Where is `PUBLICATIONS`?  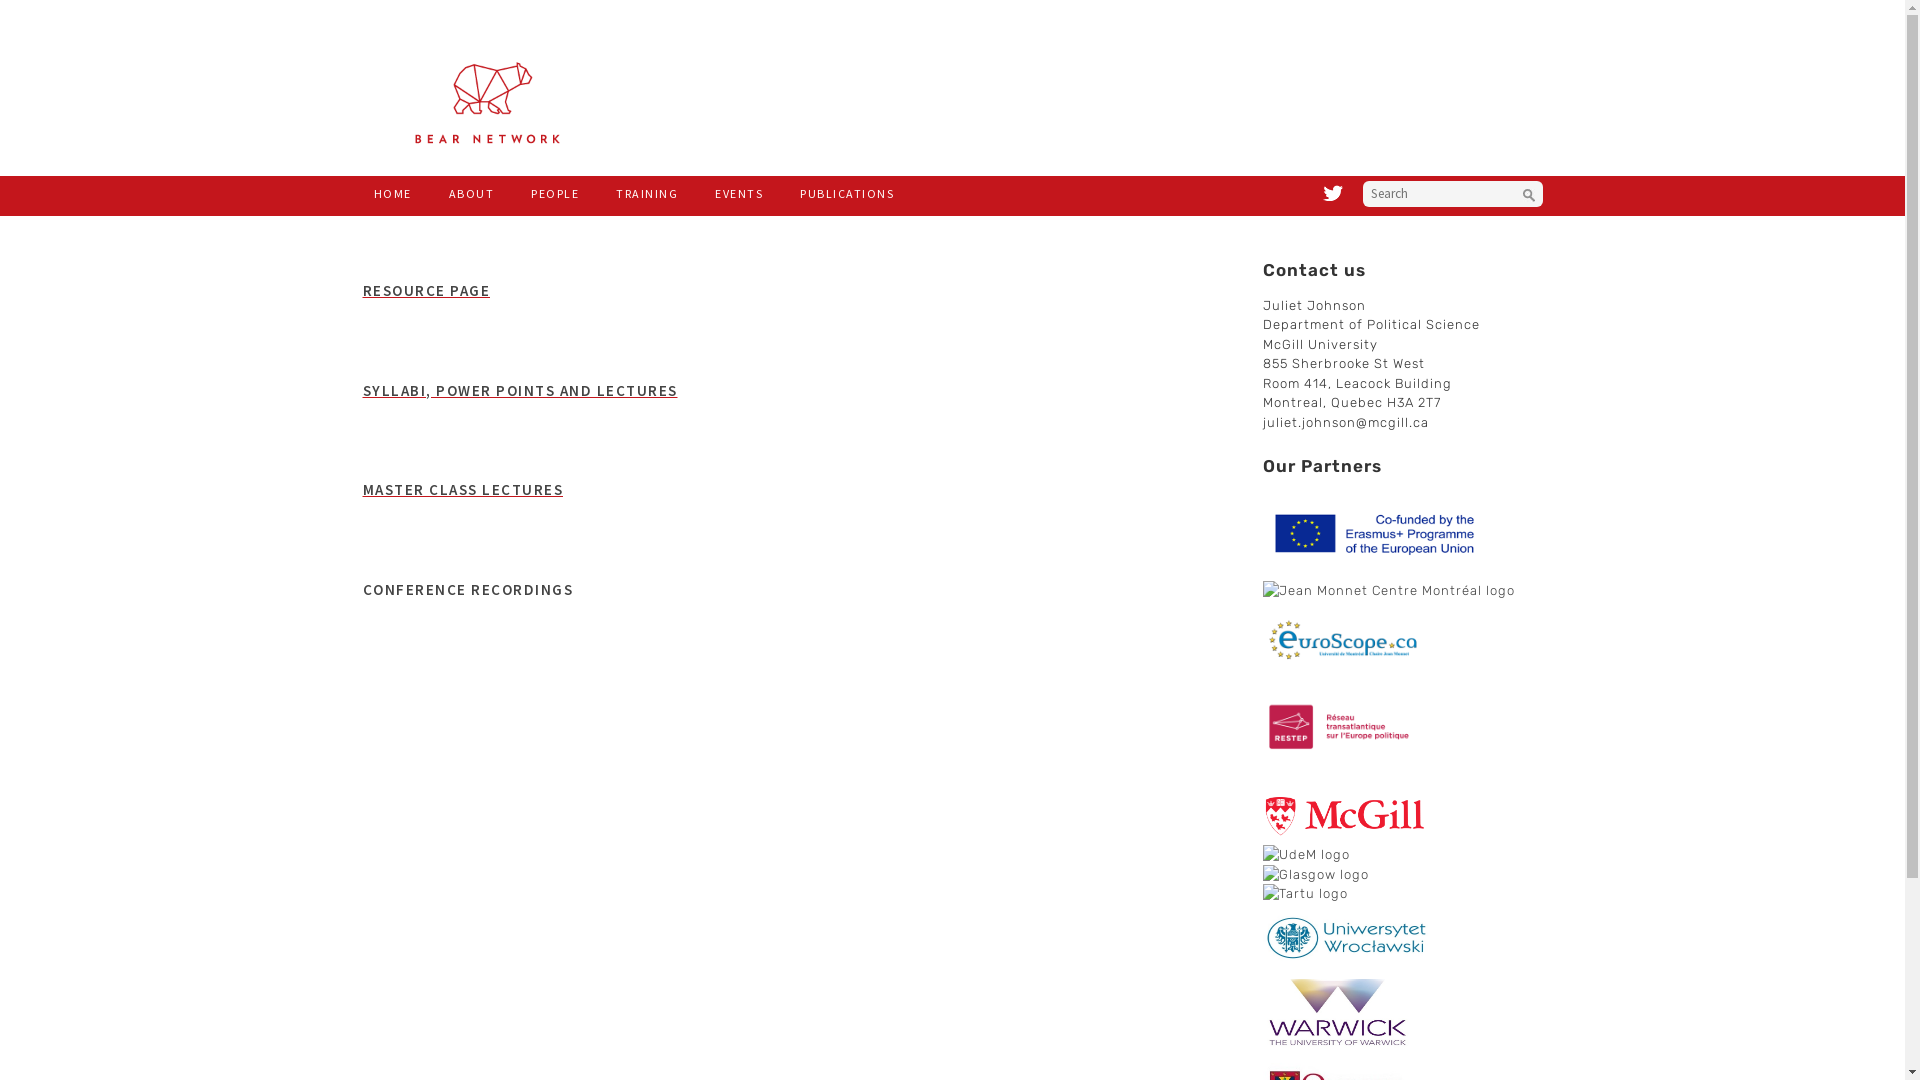
PUBLICATIONS is located at coordinates (847, 193).